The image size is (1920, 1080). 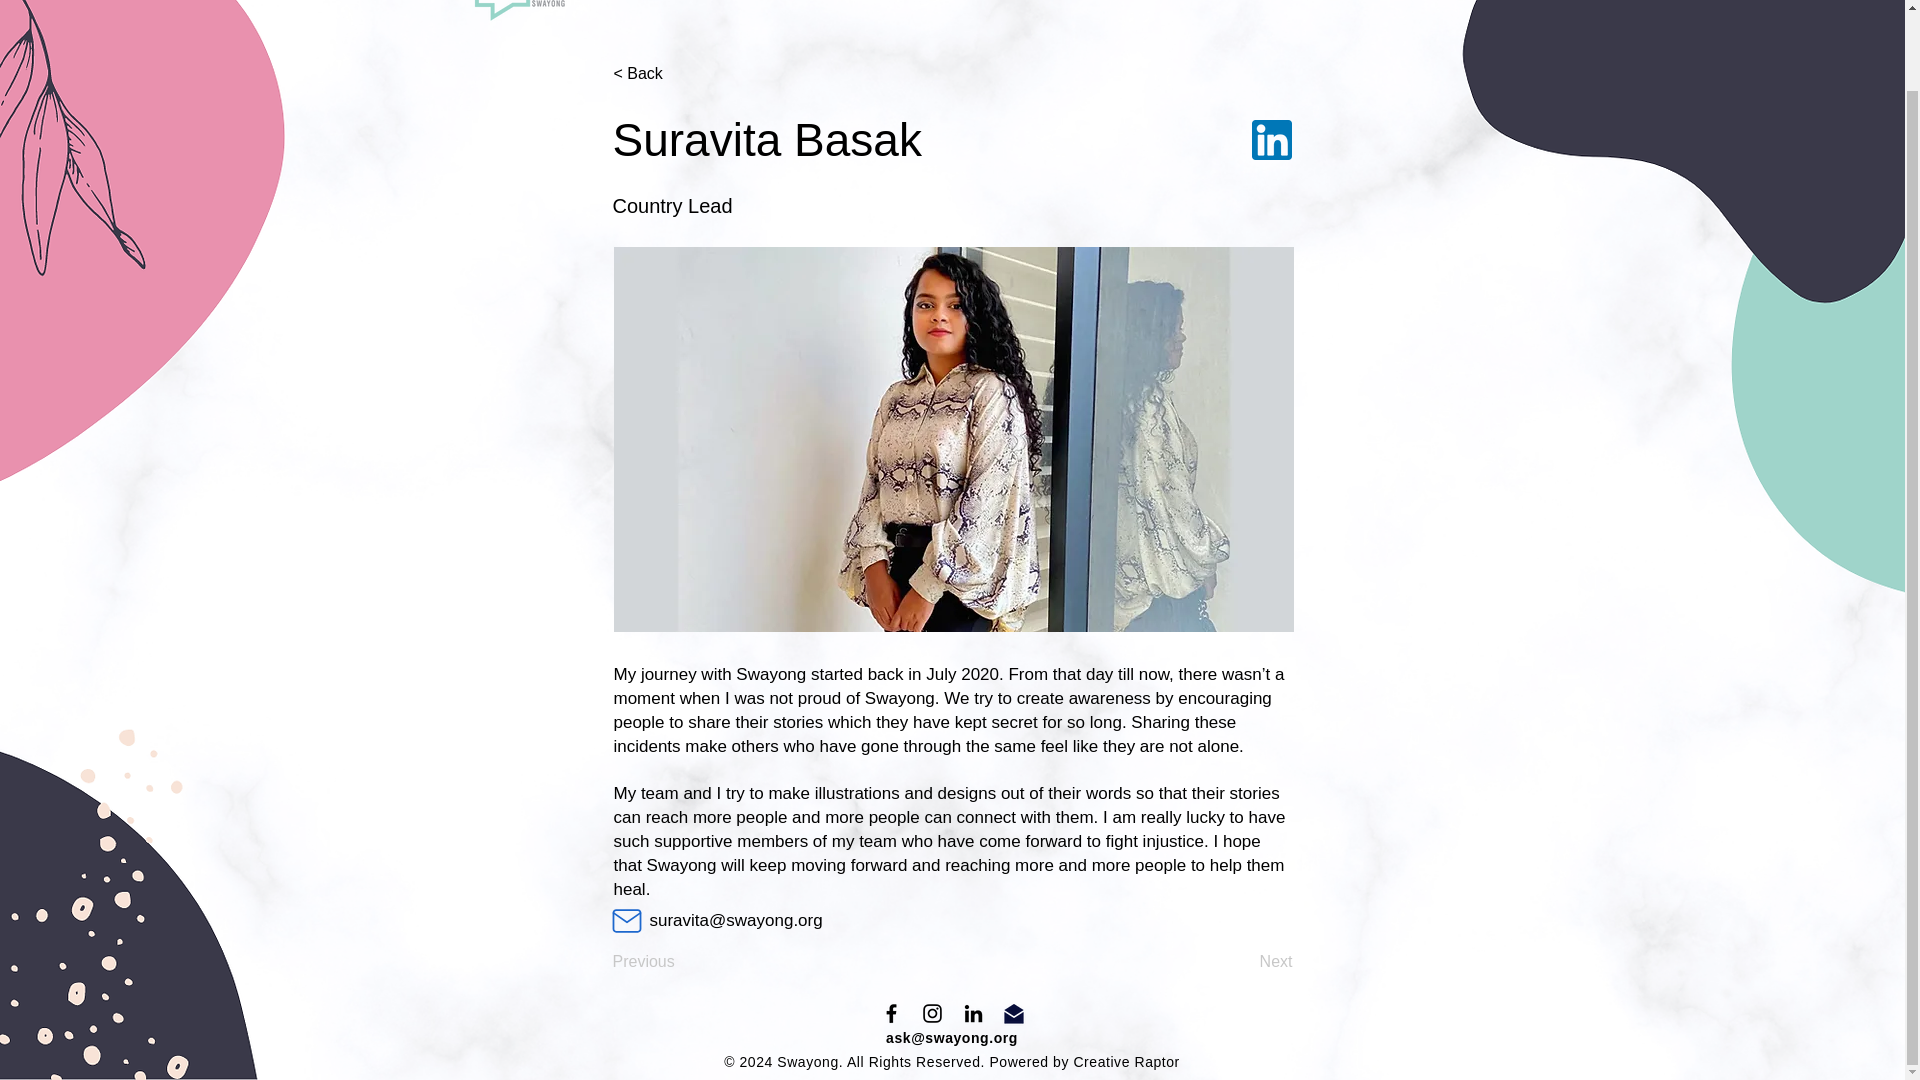 What do you see at coordinates (1242, 961) in the screenshot?
I see `Next` at bounding box center [1242, 961].